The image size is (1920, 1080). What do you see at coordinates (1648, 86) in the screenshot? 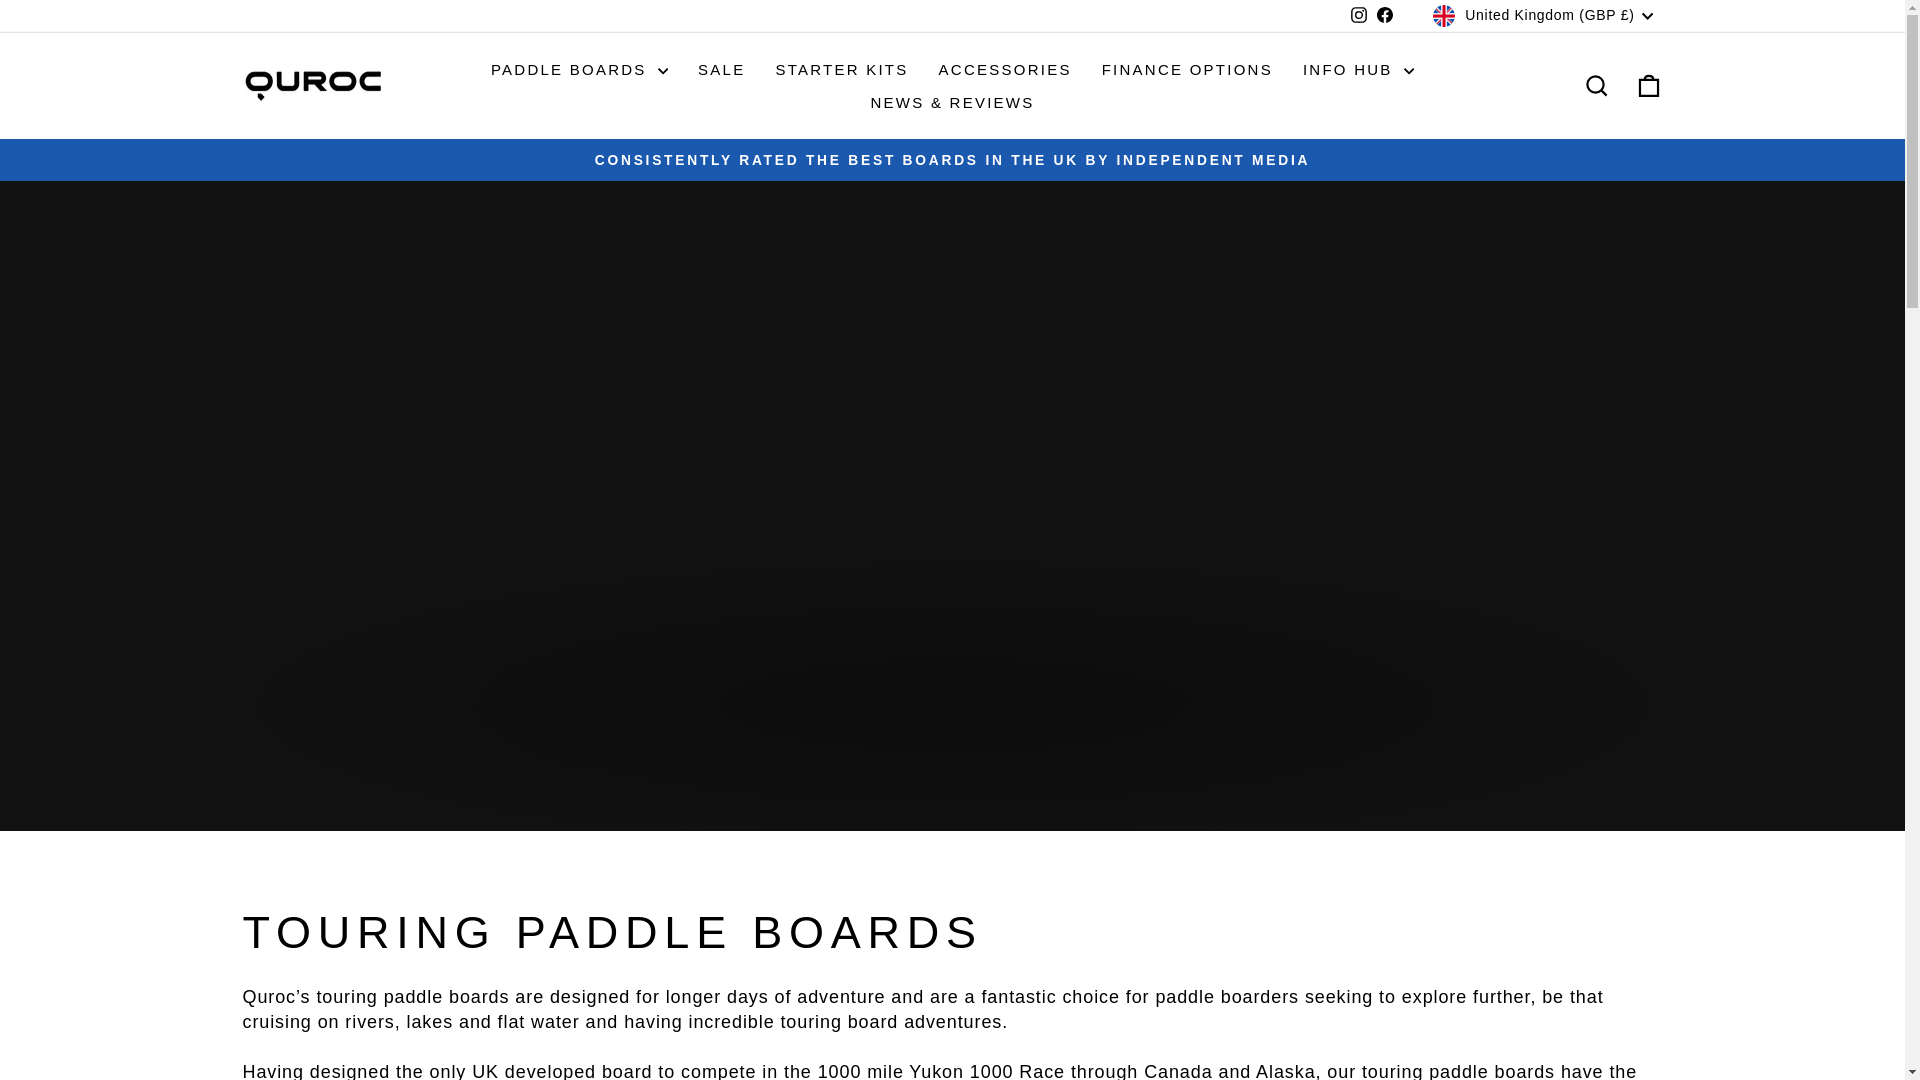
I see `ICON-BAG-MINIMAL` at bounding box center [1648, 86].